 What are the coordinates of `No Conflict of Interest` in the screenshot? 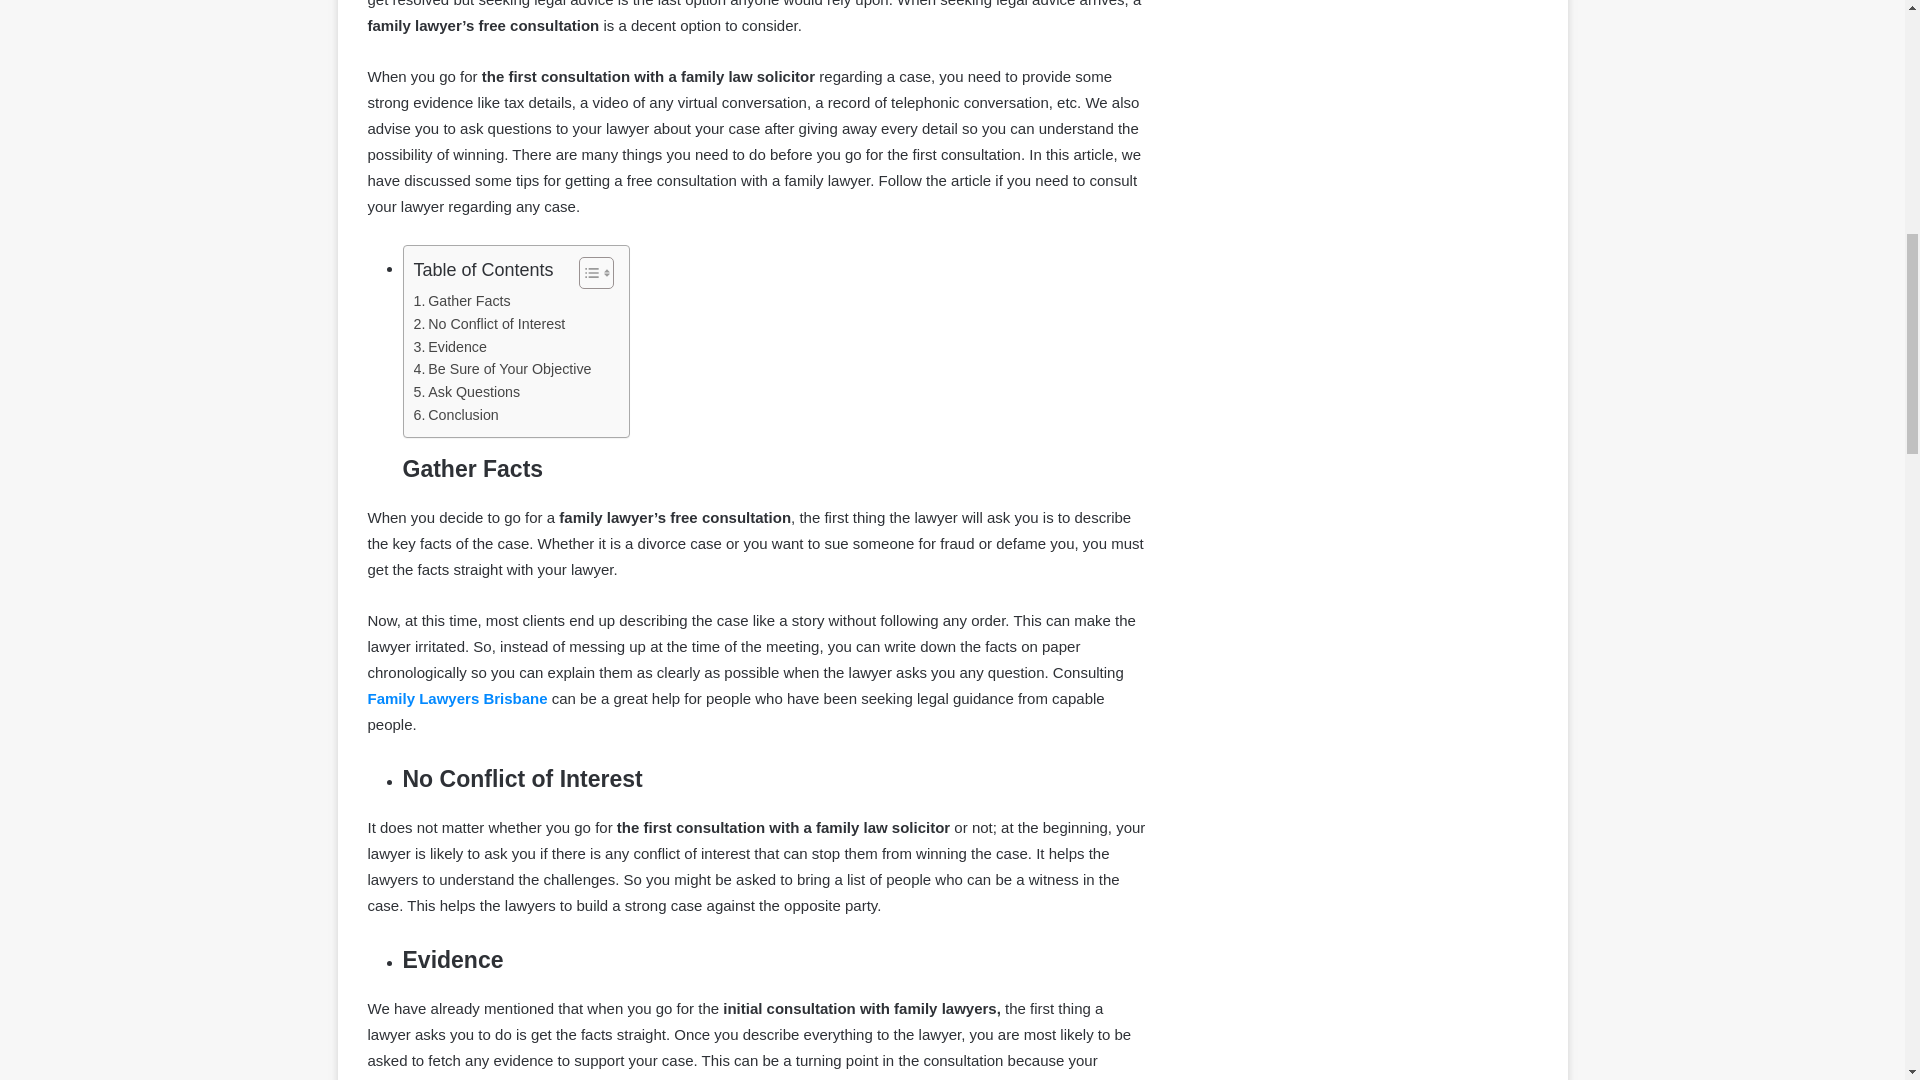 It's located at (490, 324).